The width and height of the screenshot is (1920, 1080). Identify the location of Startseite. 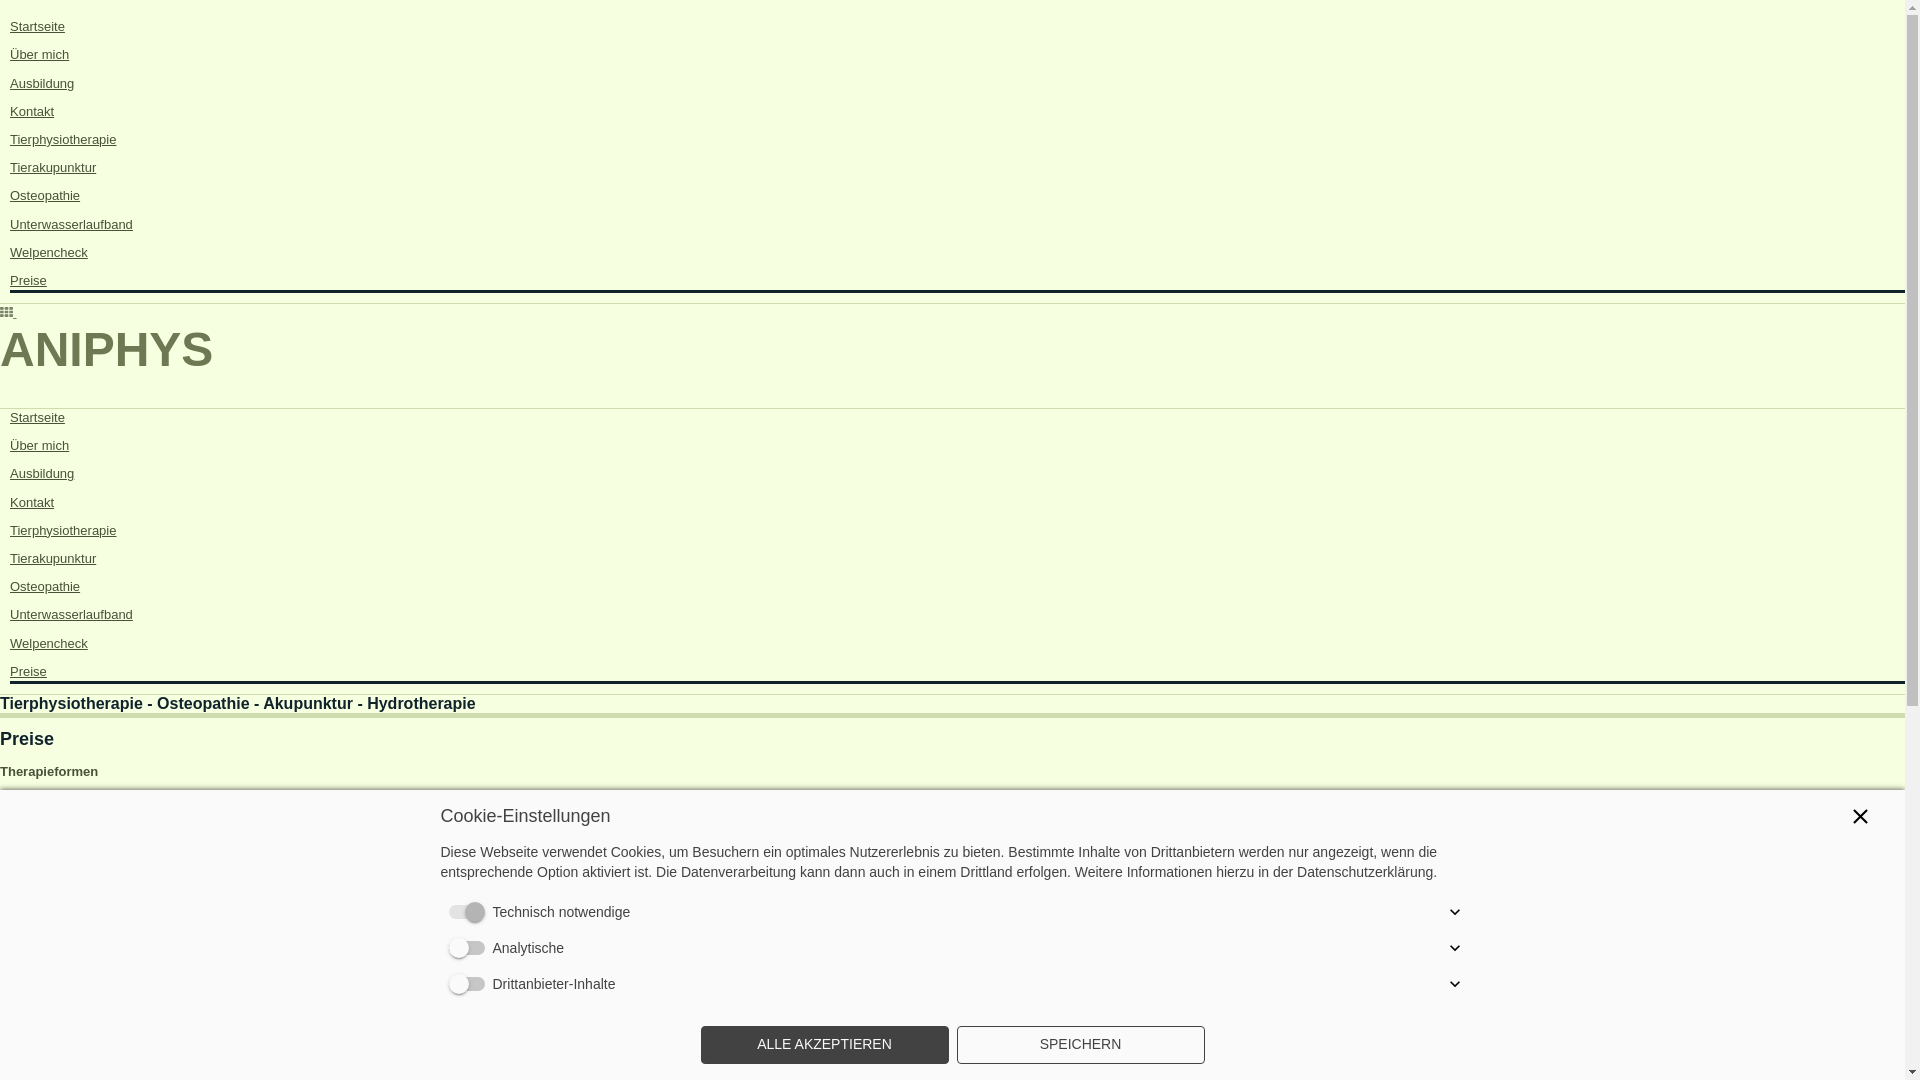
(38, 418).